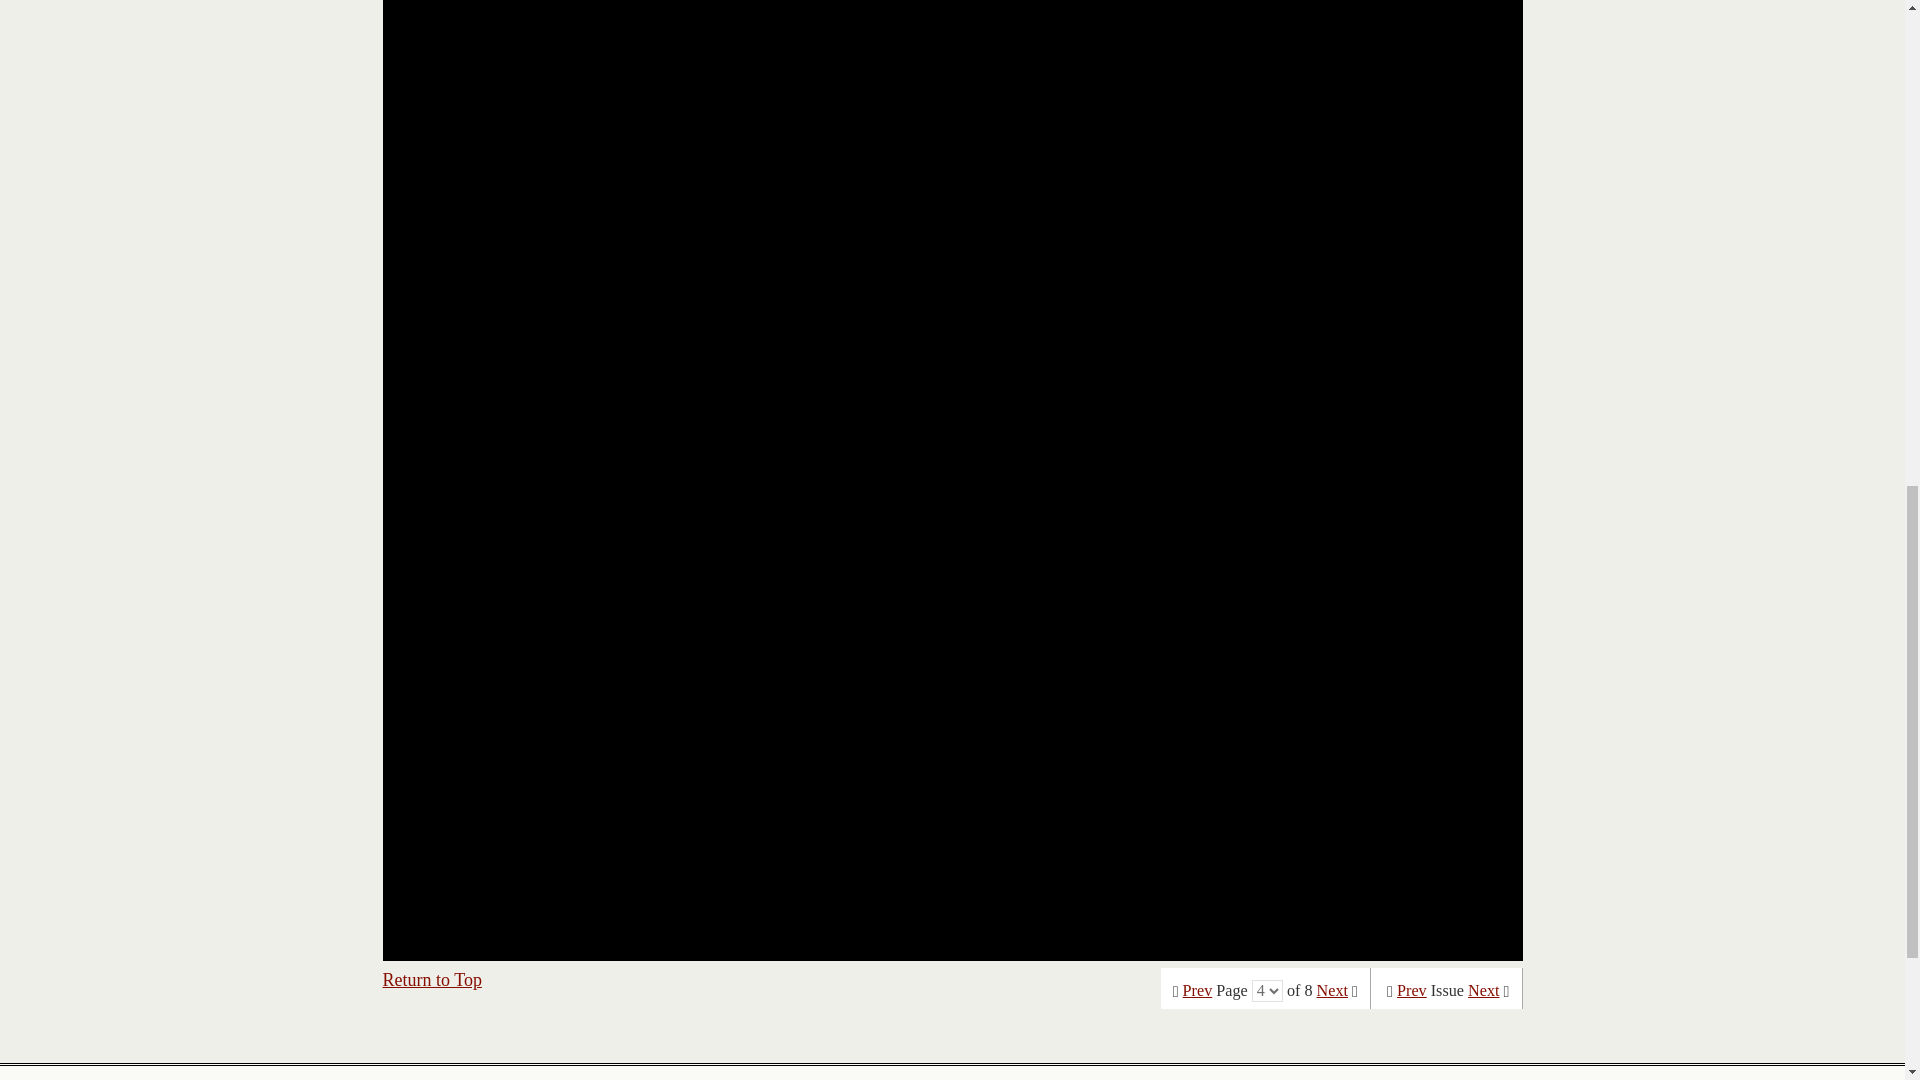 This screenshot has width=1920, height=1080. Describe the element at coordinates (1332, 990) in the screenshot. I see `Next` at that location.